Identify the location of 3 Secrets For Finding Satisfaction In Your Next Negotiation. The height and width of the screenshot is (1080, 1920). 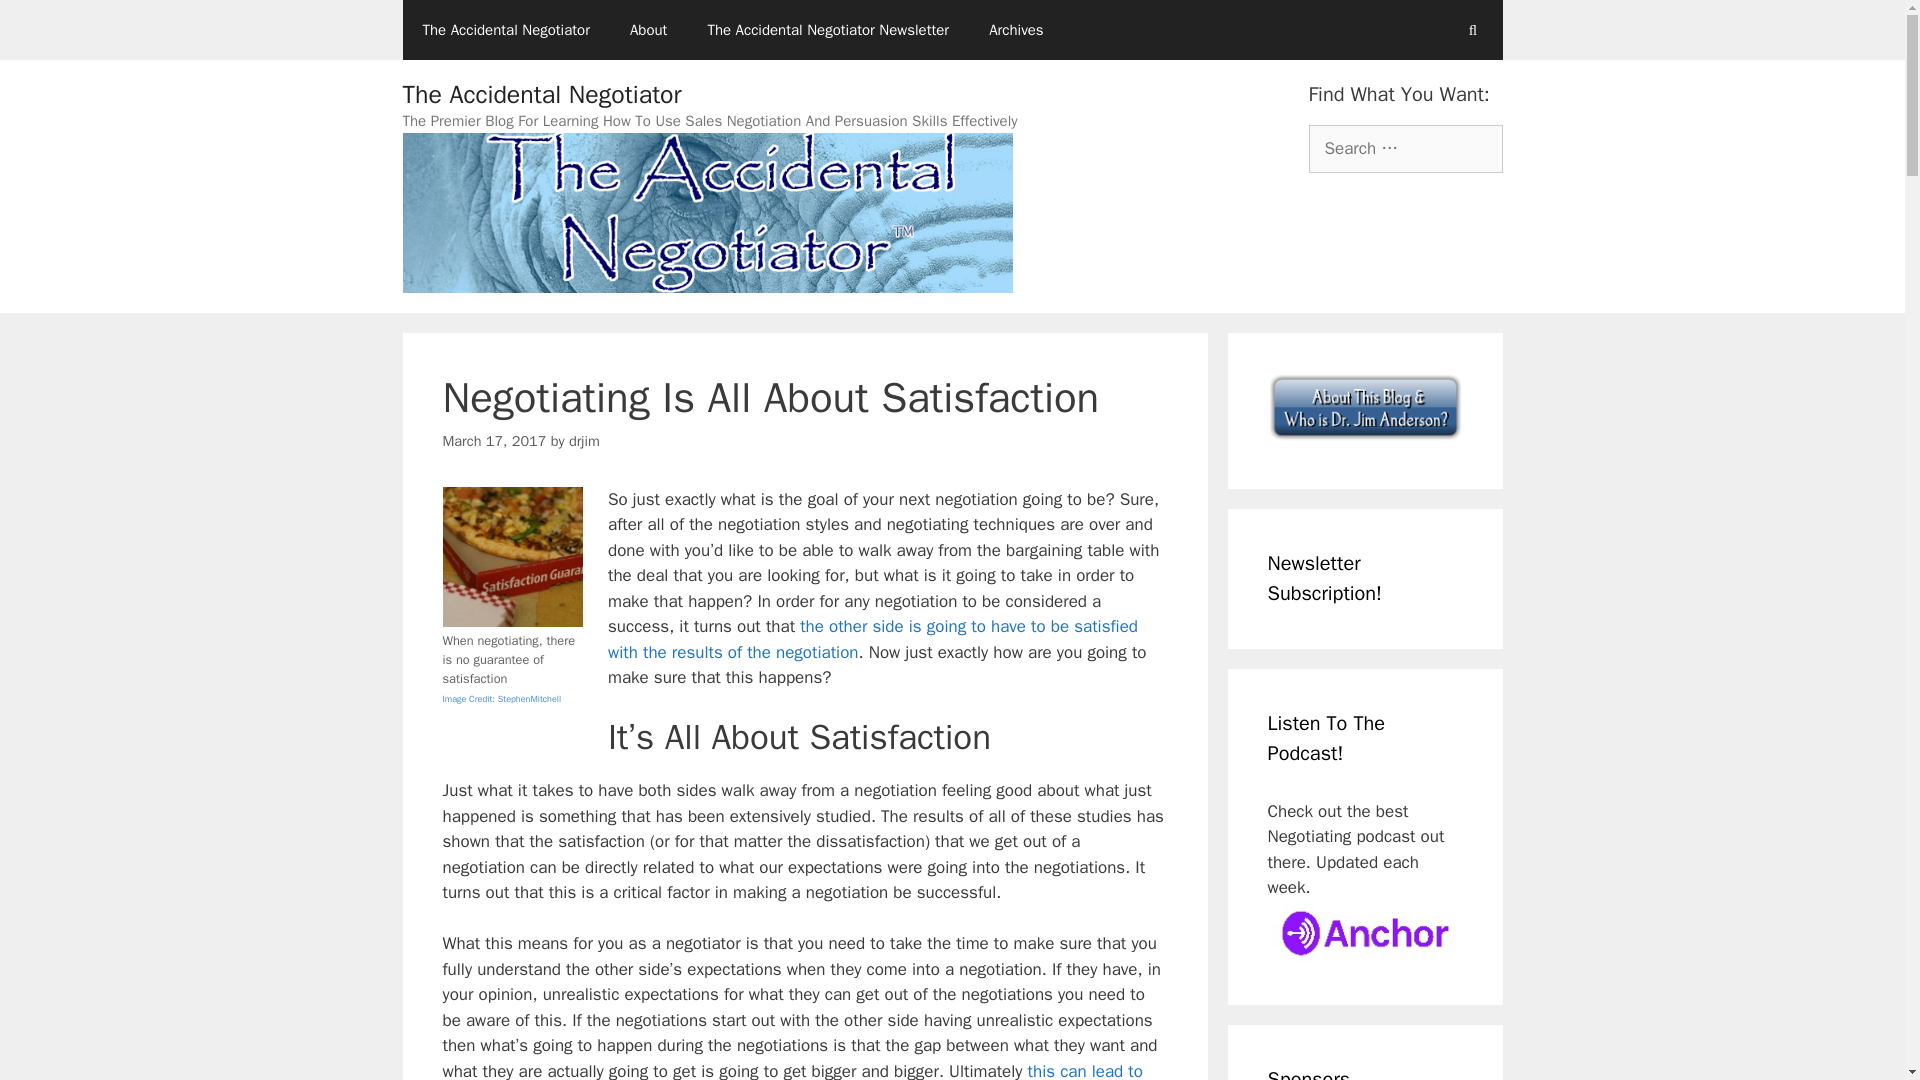
(873, 639).